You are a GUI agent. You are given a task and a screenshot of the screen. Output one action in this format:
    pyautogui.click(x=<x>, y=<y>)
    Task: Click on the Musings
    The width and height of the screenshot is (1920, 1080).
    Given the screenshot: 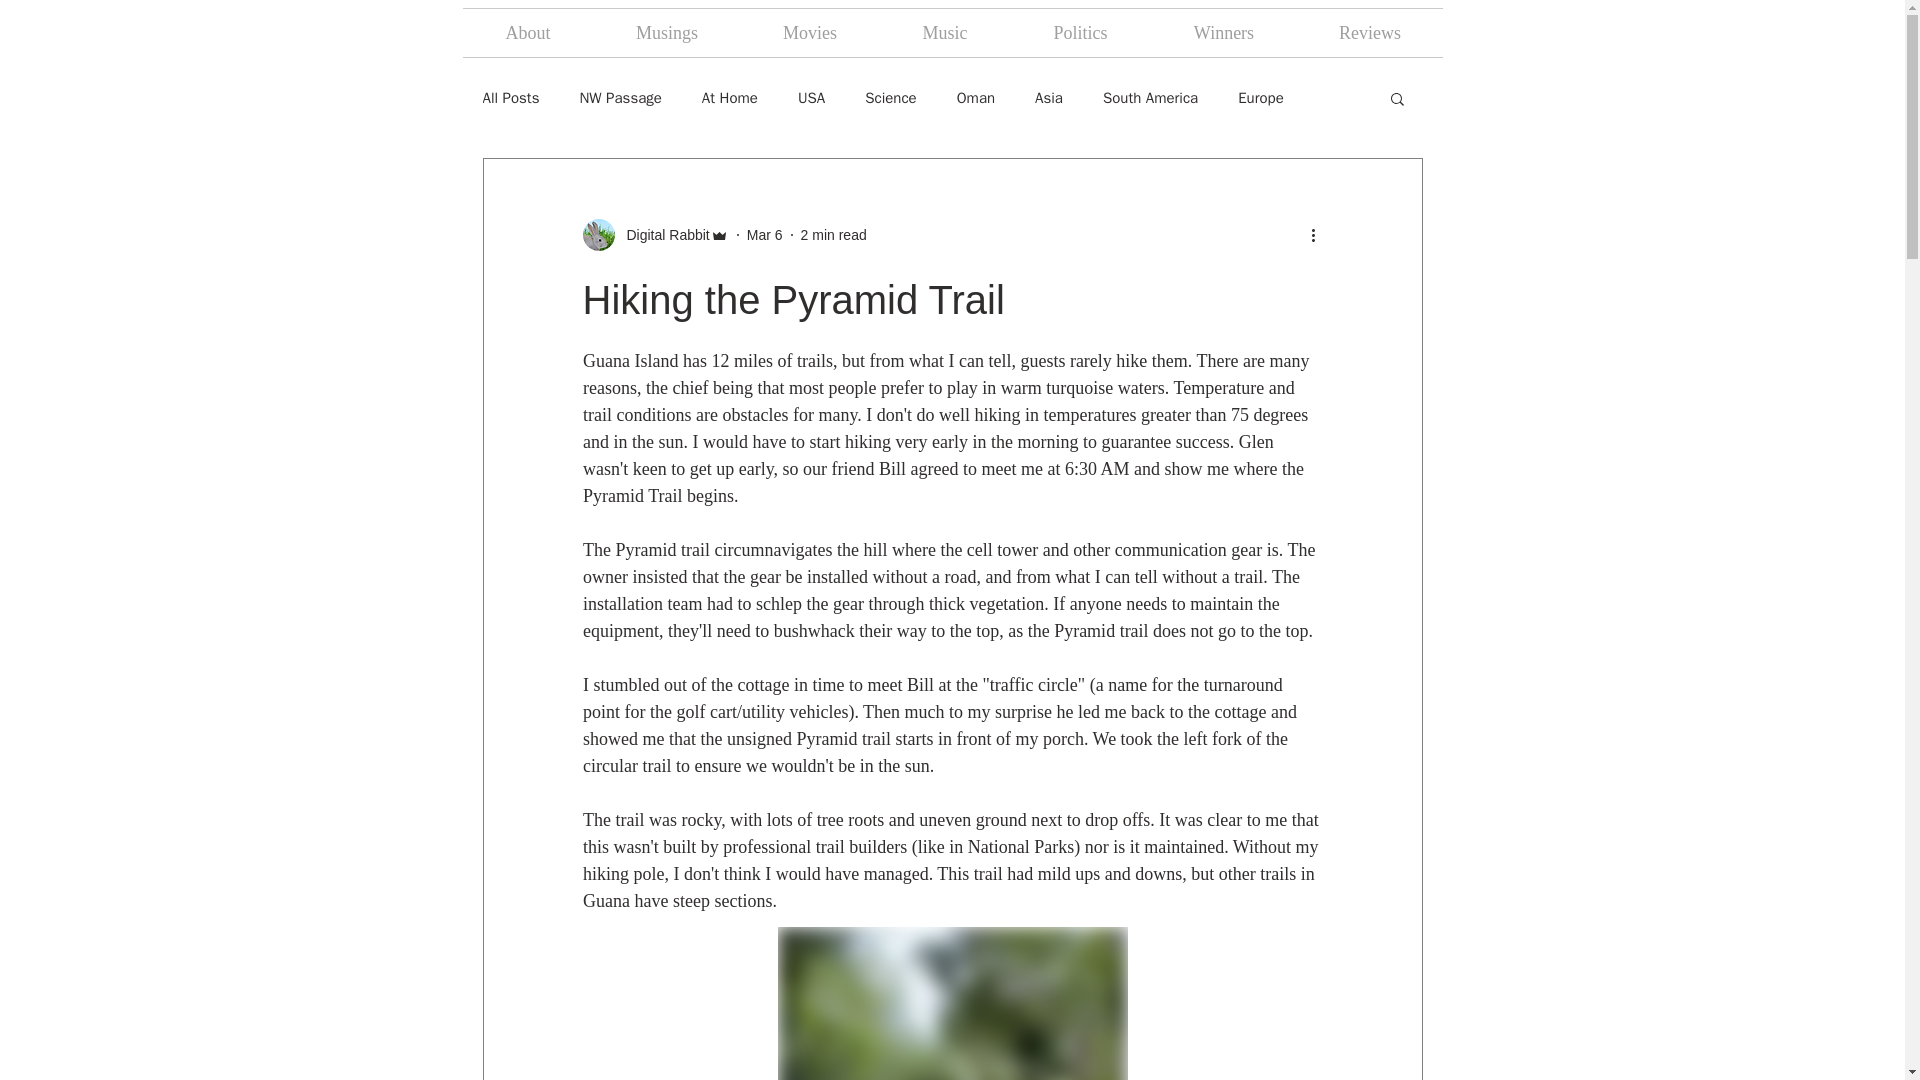 What is the action you would take?
    pyautogui.click(x=667, y=32)
    